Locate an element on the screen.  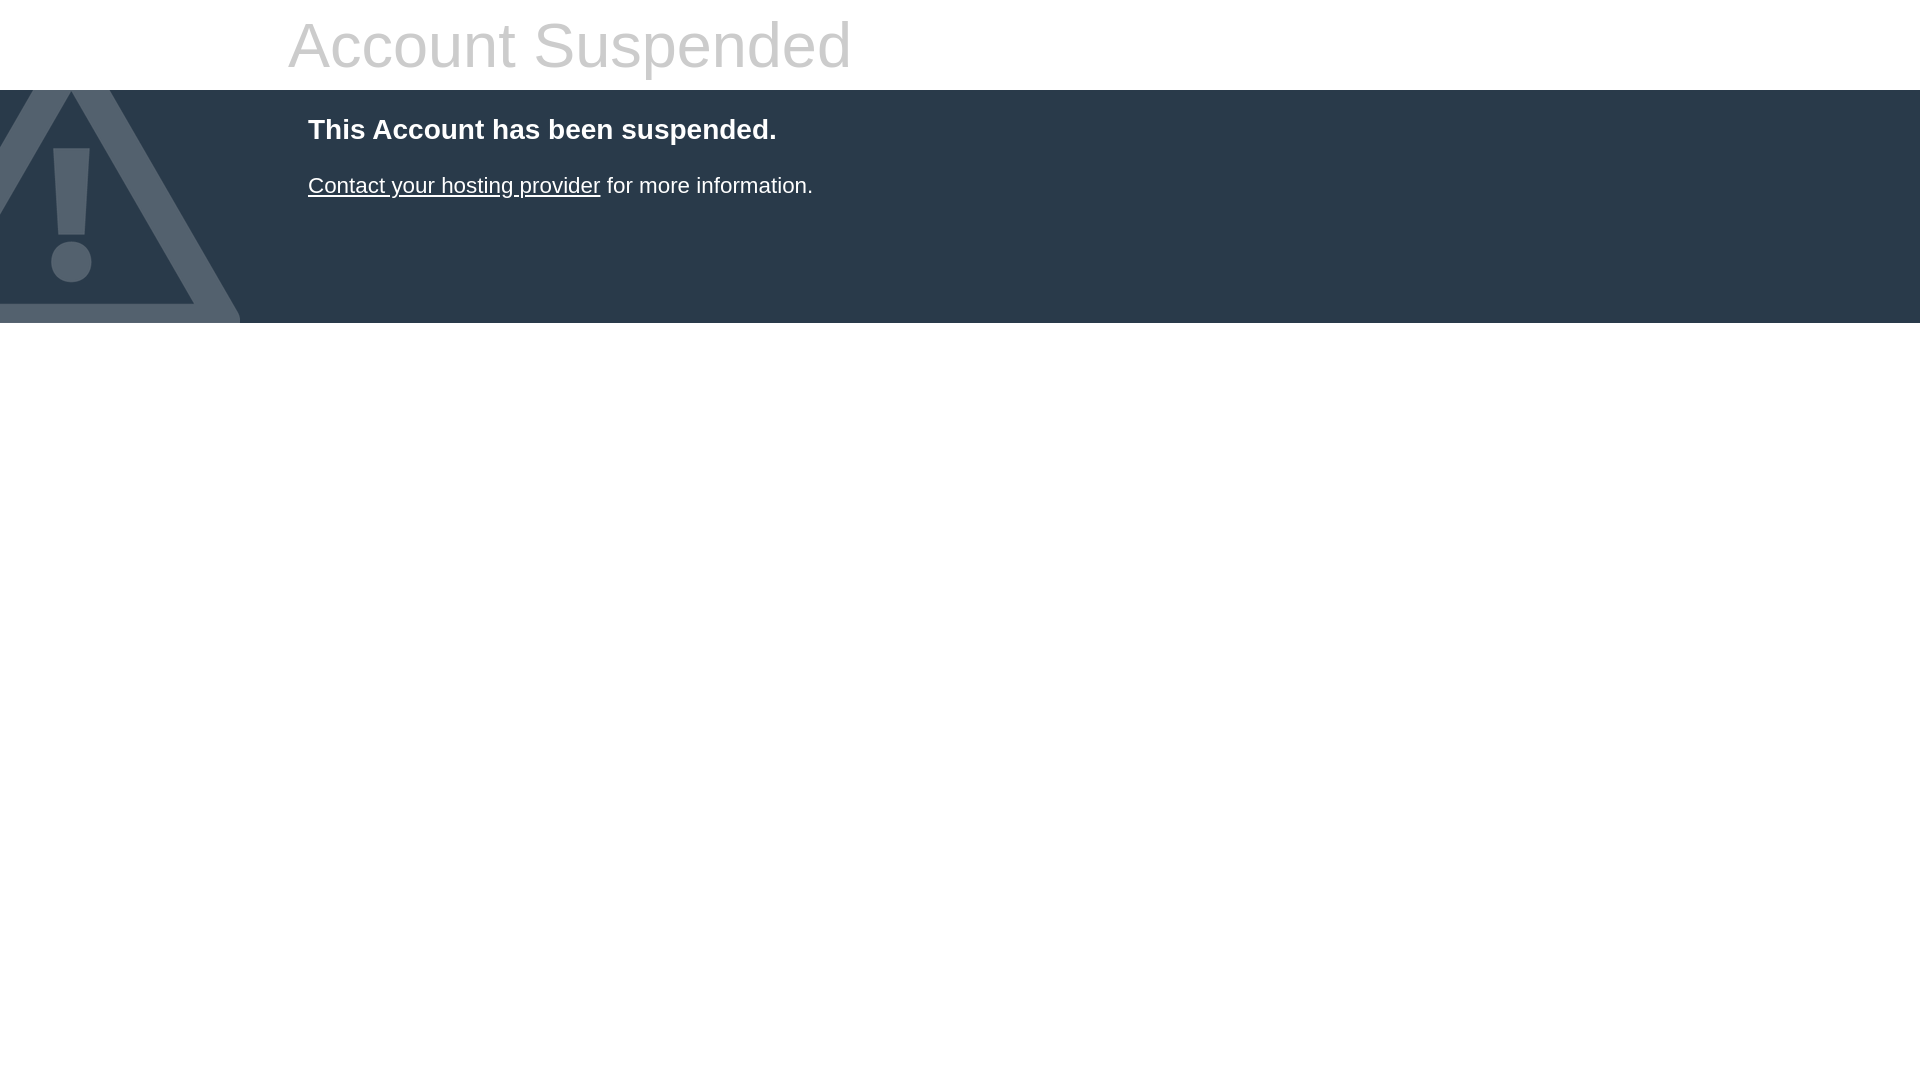
Contact your hosting provider is located at coordinates (454, 186).